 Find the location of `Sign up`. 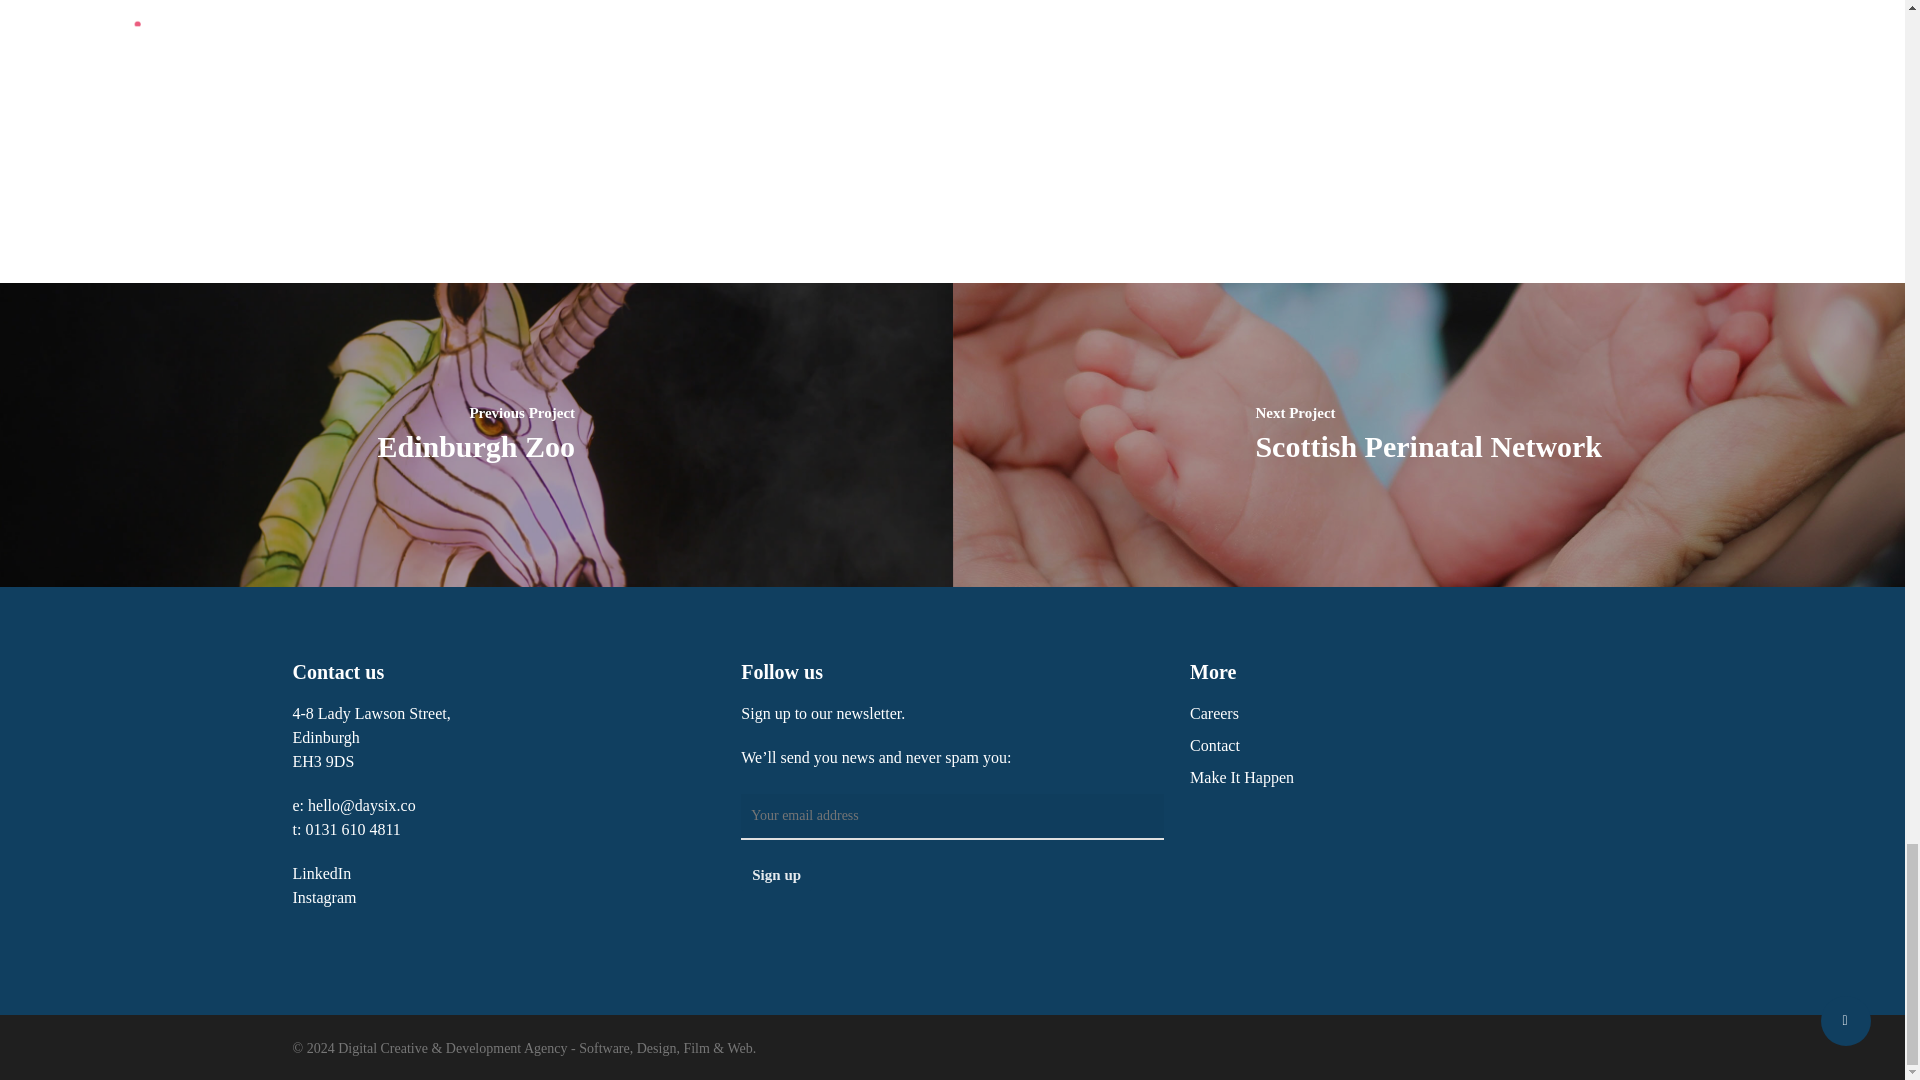

Sign up is located at coordinates (776, 875).